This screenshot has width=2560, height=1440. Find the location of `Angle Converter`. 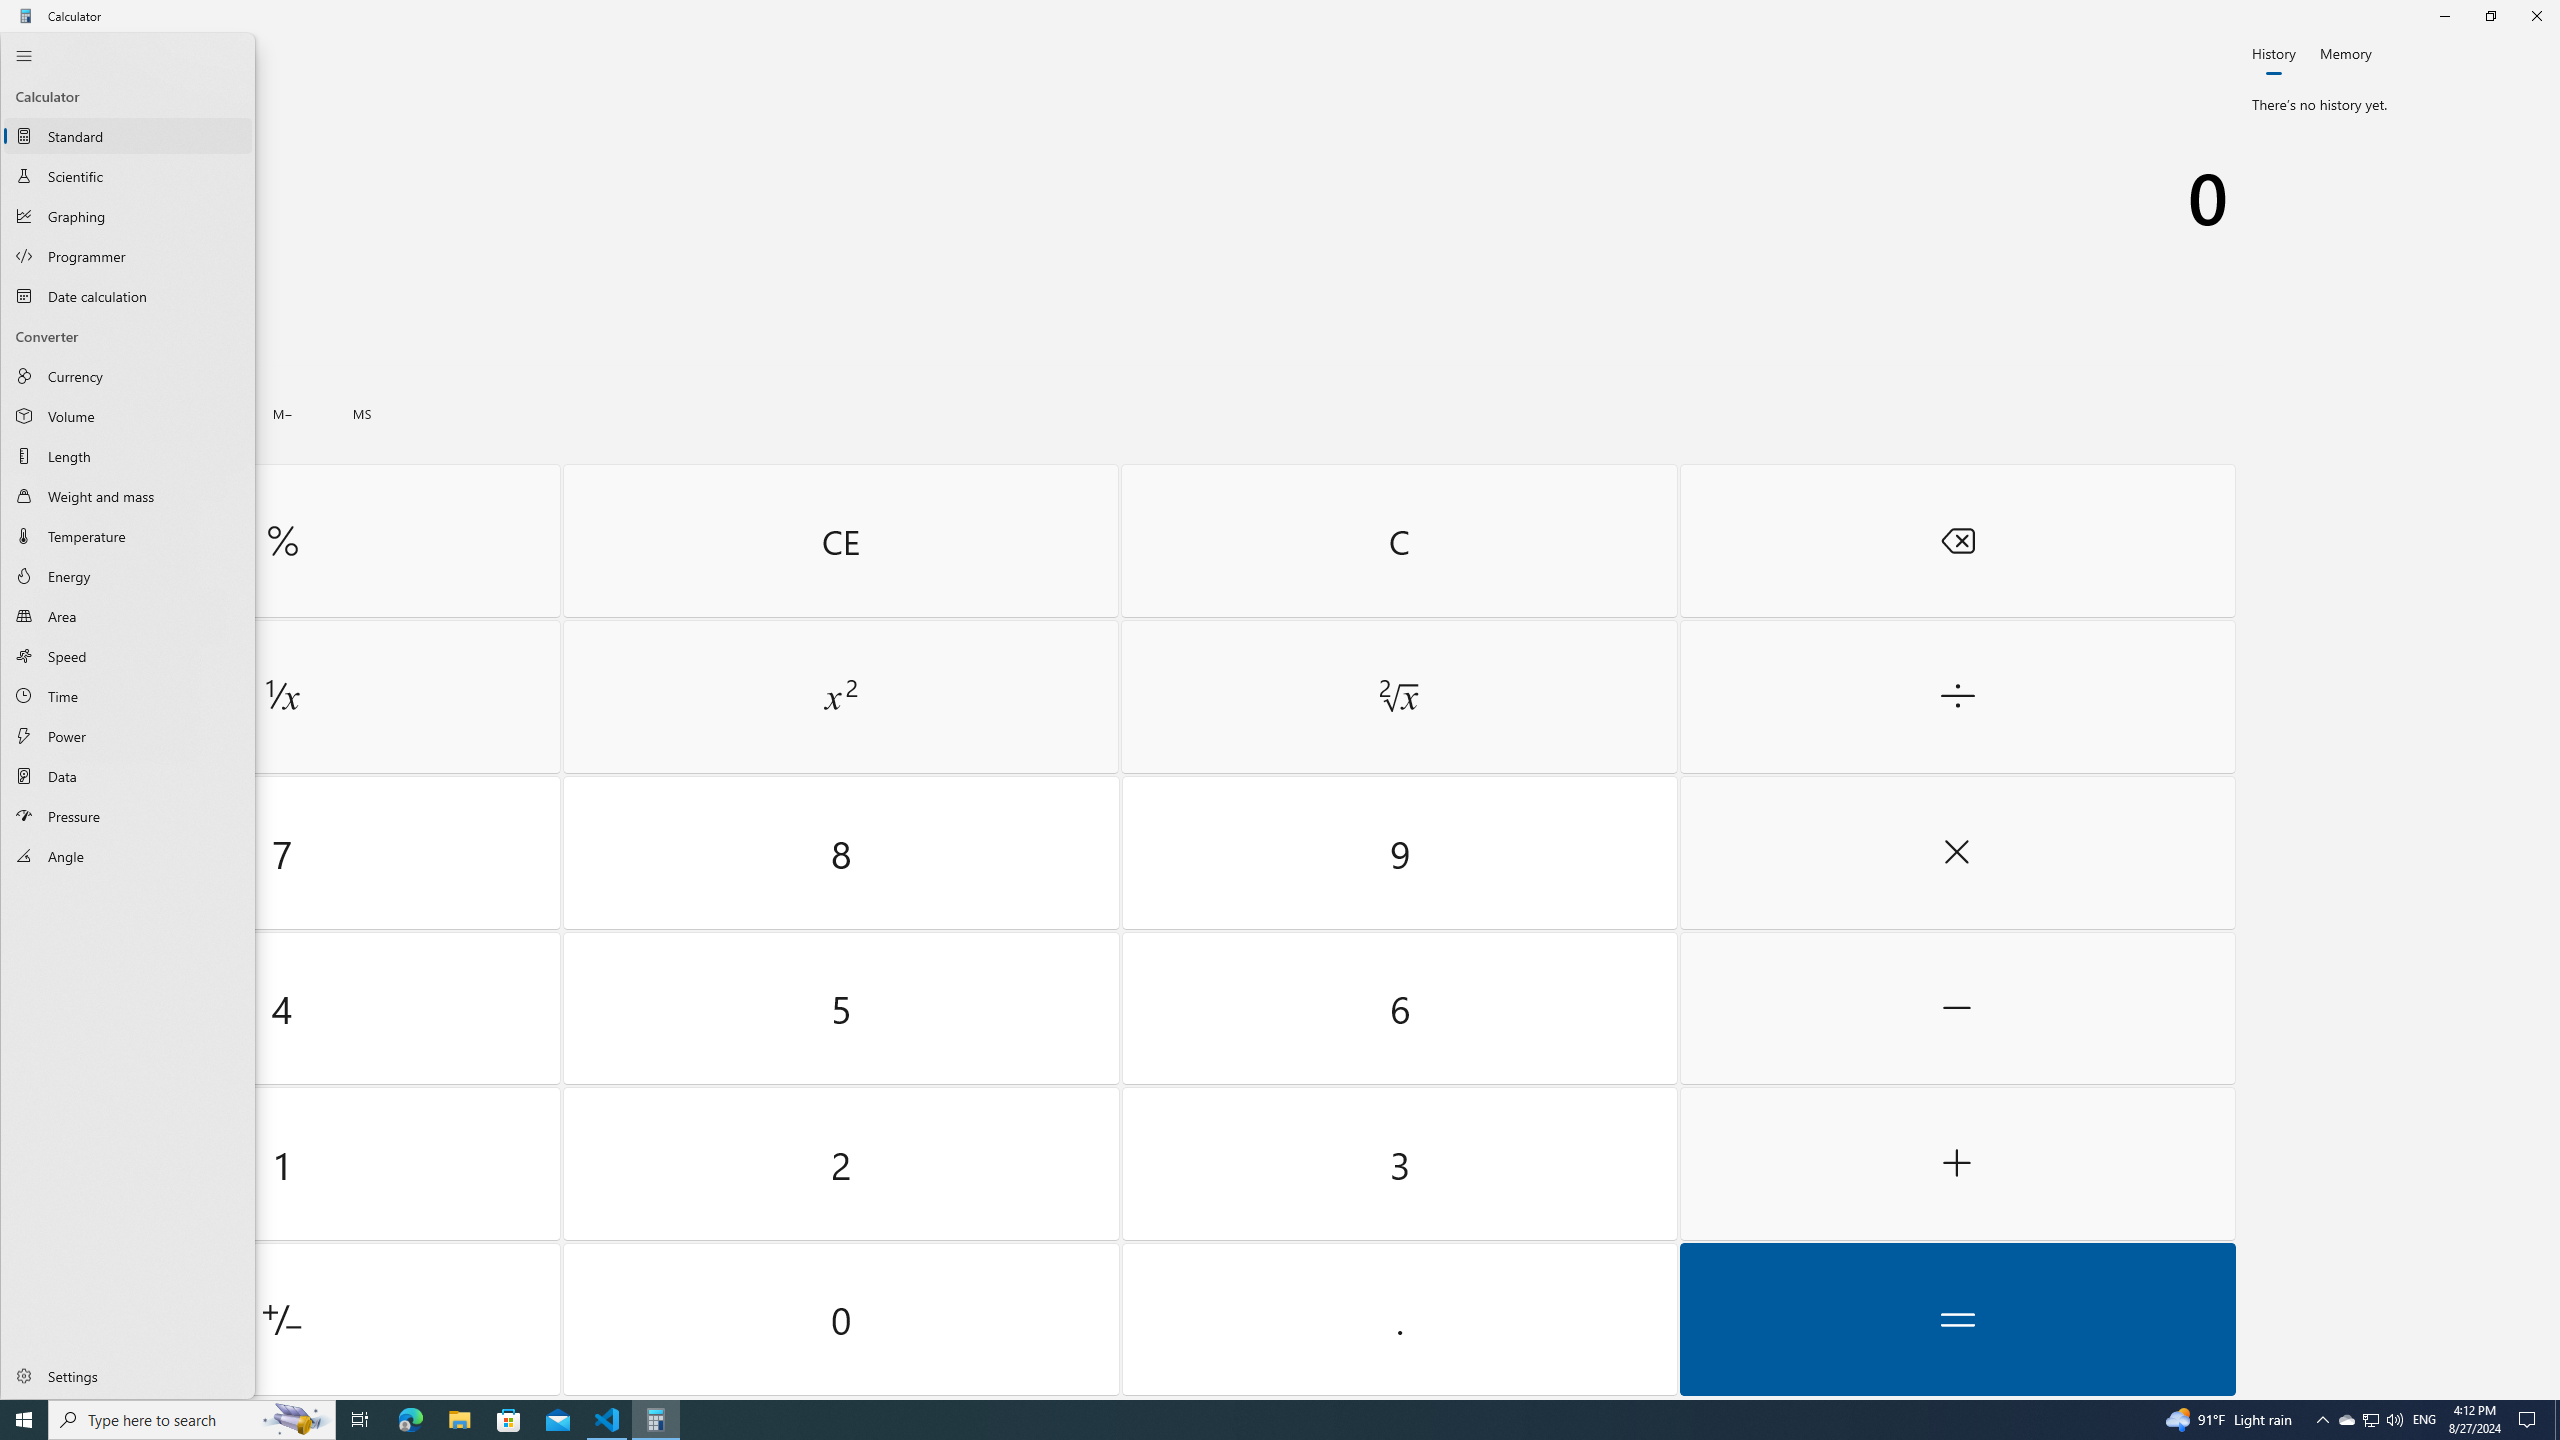

Angle Converter is located at coordinates (128, 856).